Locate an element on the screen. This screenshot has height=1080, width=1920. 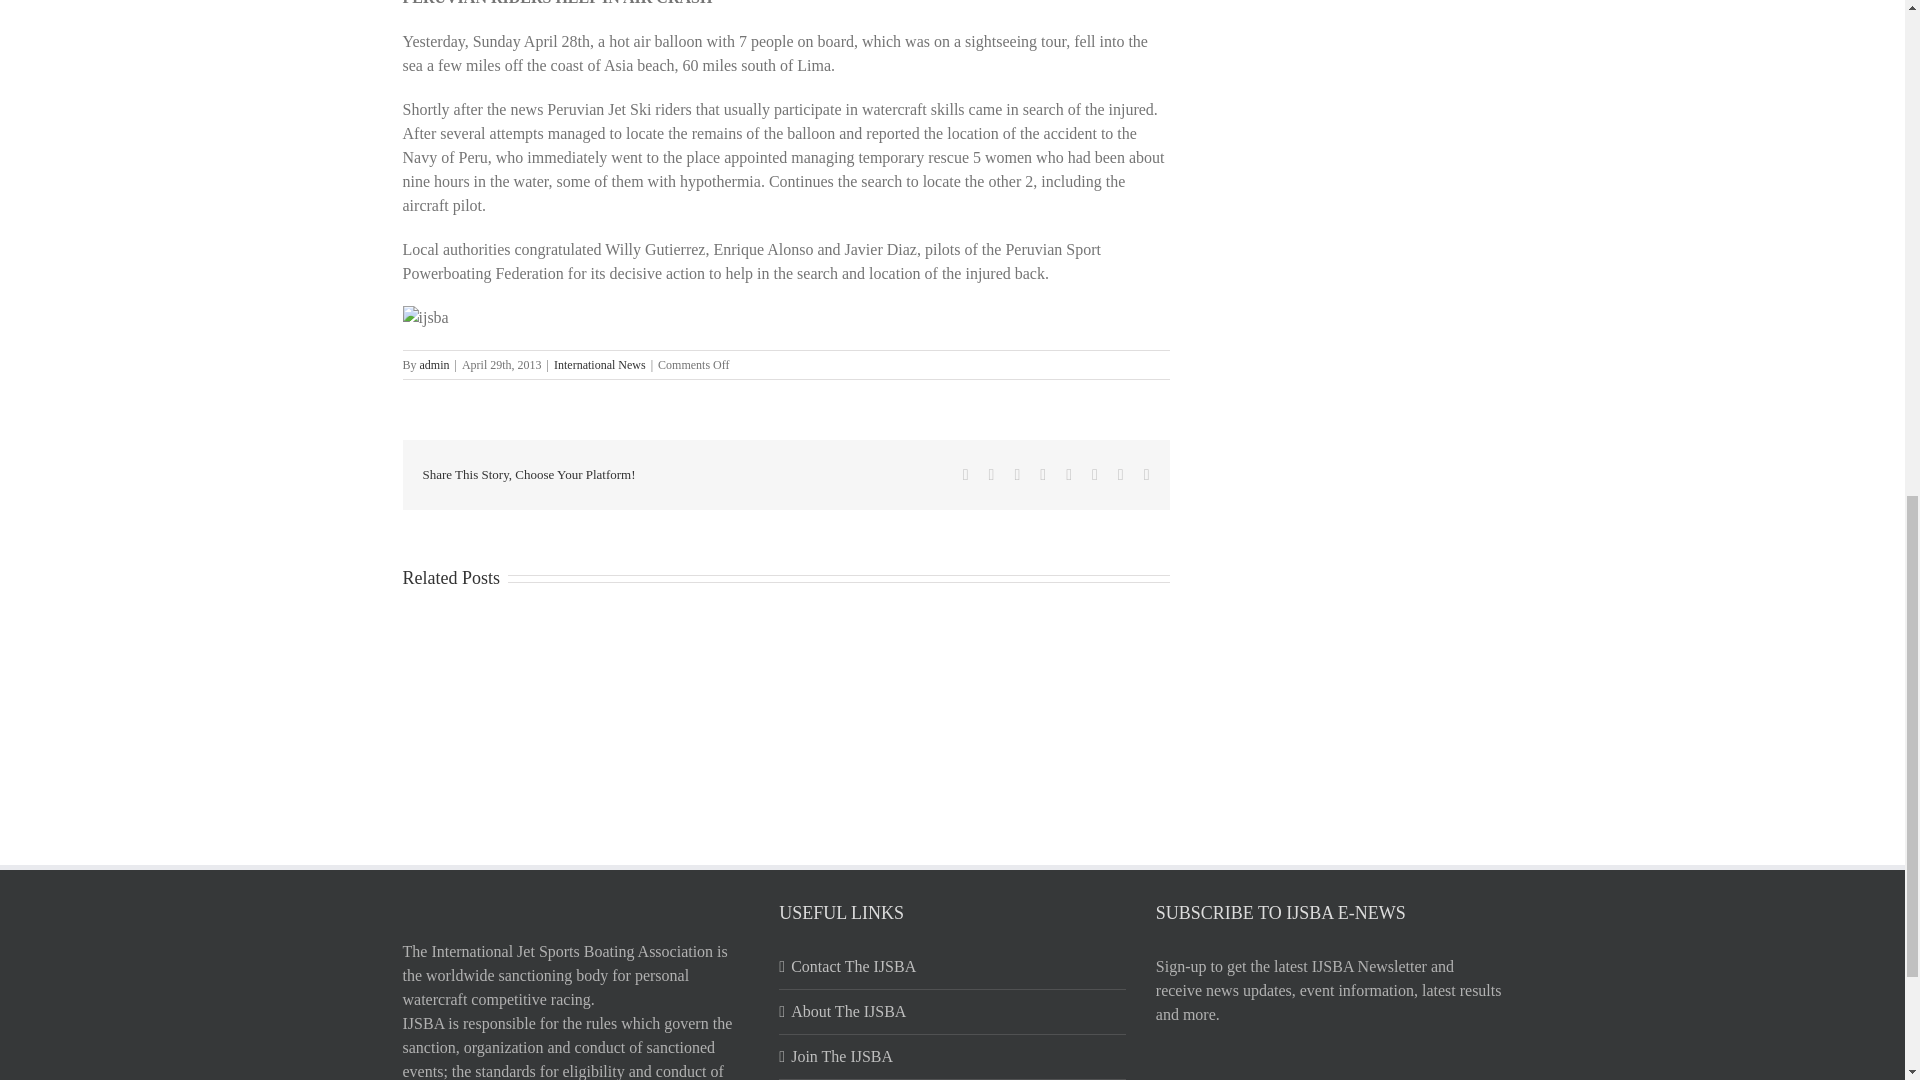
Posts by admin is located at coordinates (434, 364).